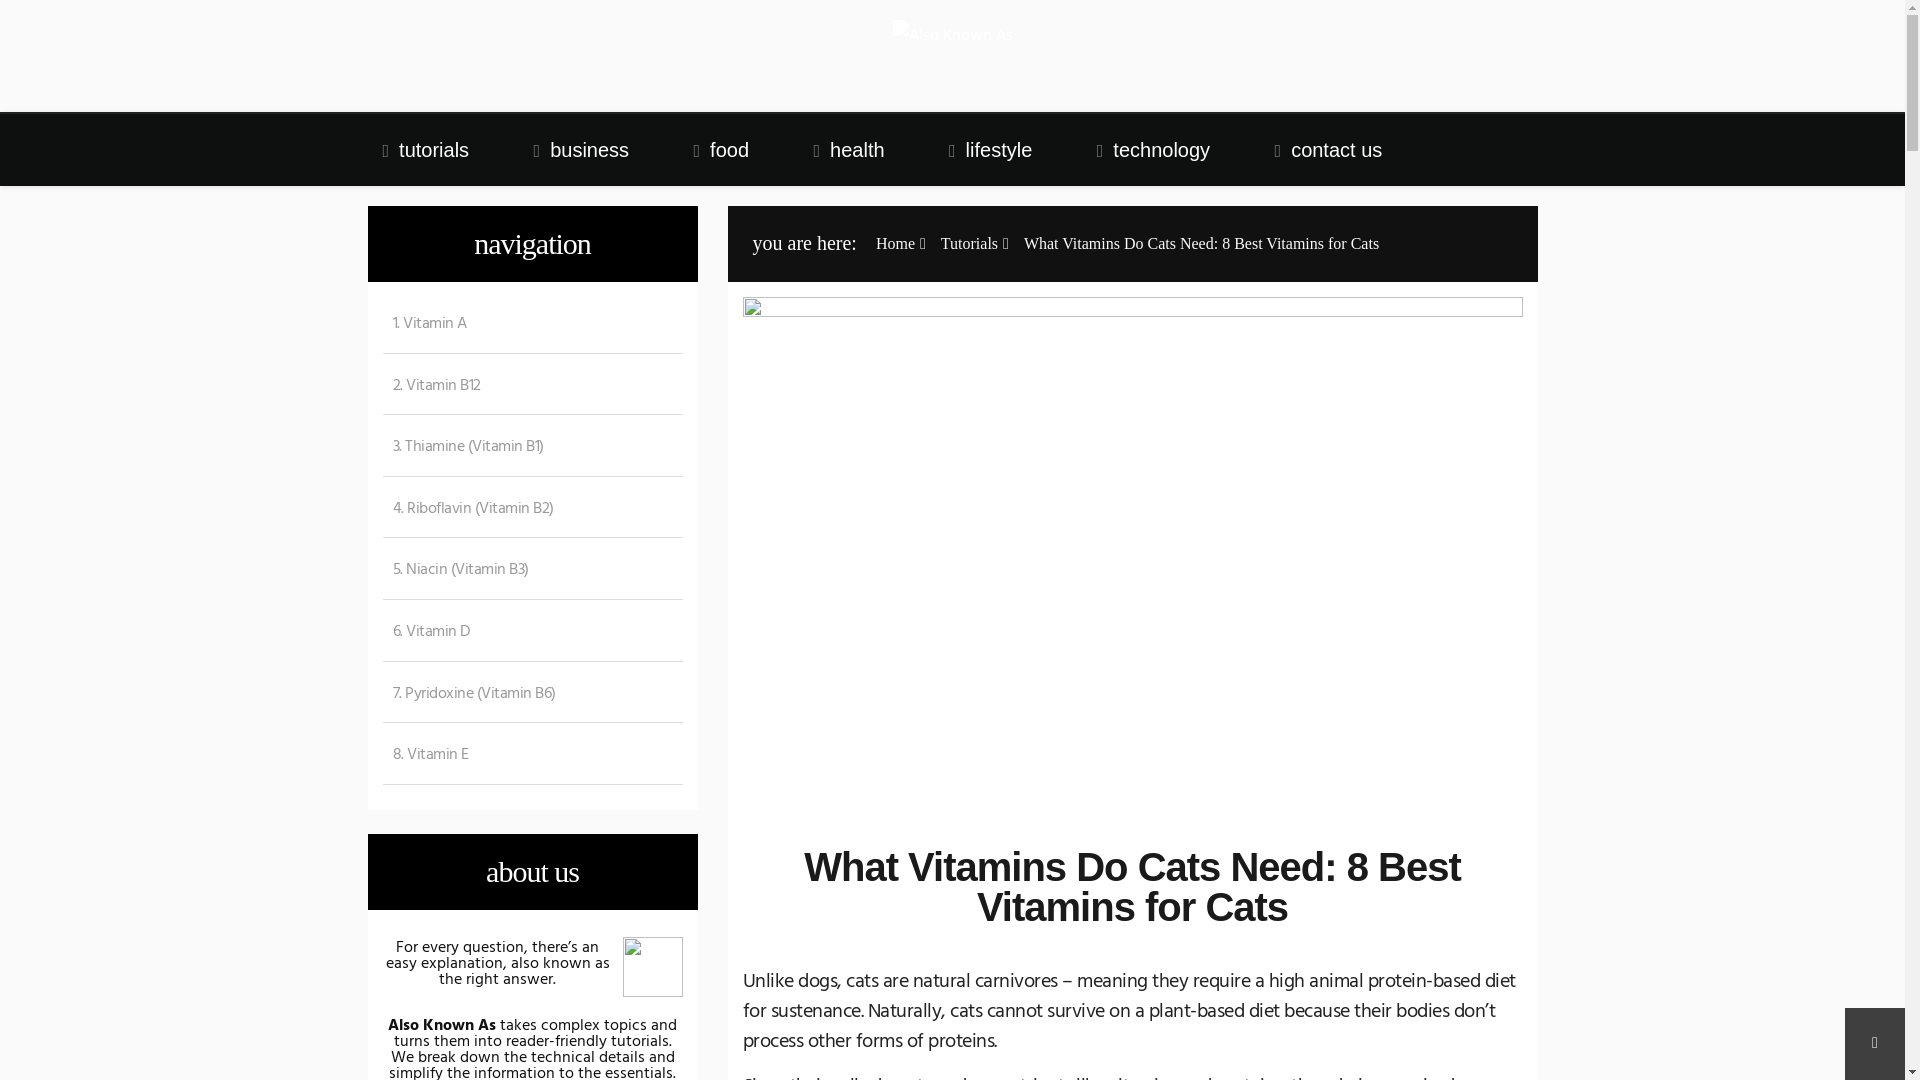 This screenshot has height=1080, width=1920. What do you see at coordinates (1202, 244) in the screenshot?
I see `What Vitamins Do Cats Need: 8 Best Vitamins for Cats` at bounding box center [1202, 244].